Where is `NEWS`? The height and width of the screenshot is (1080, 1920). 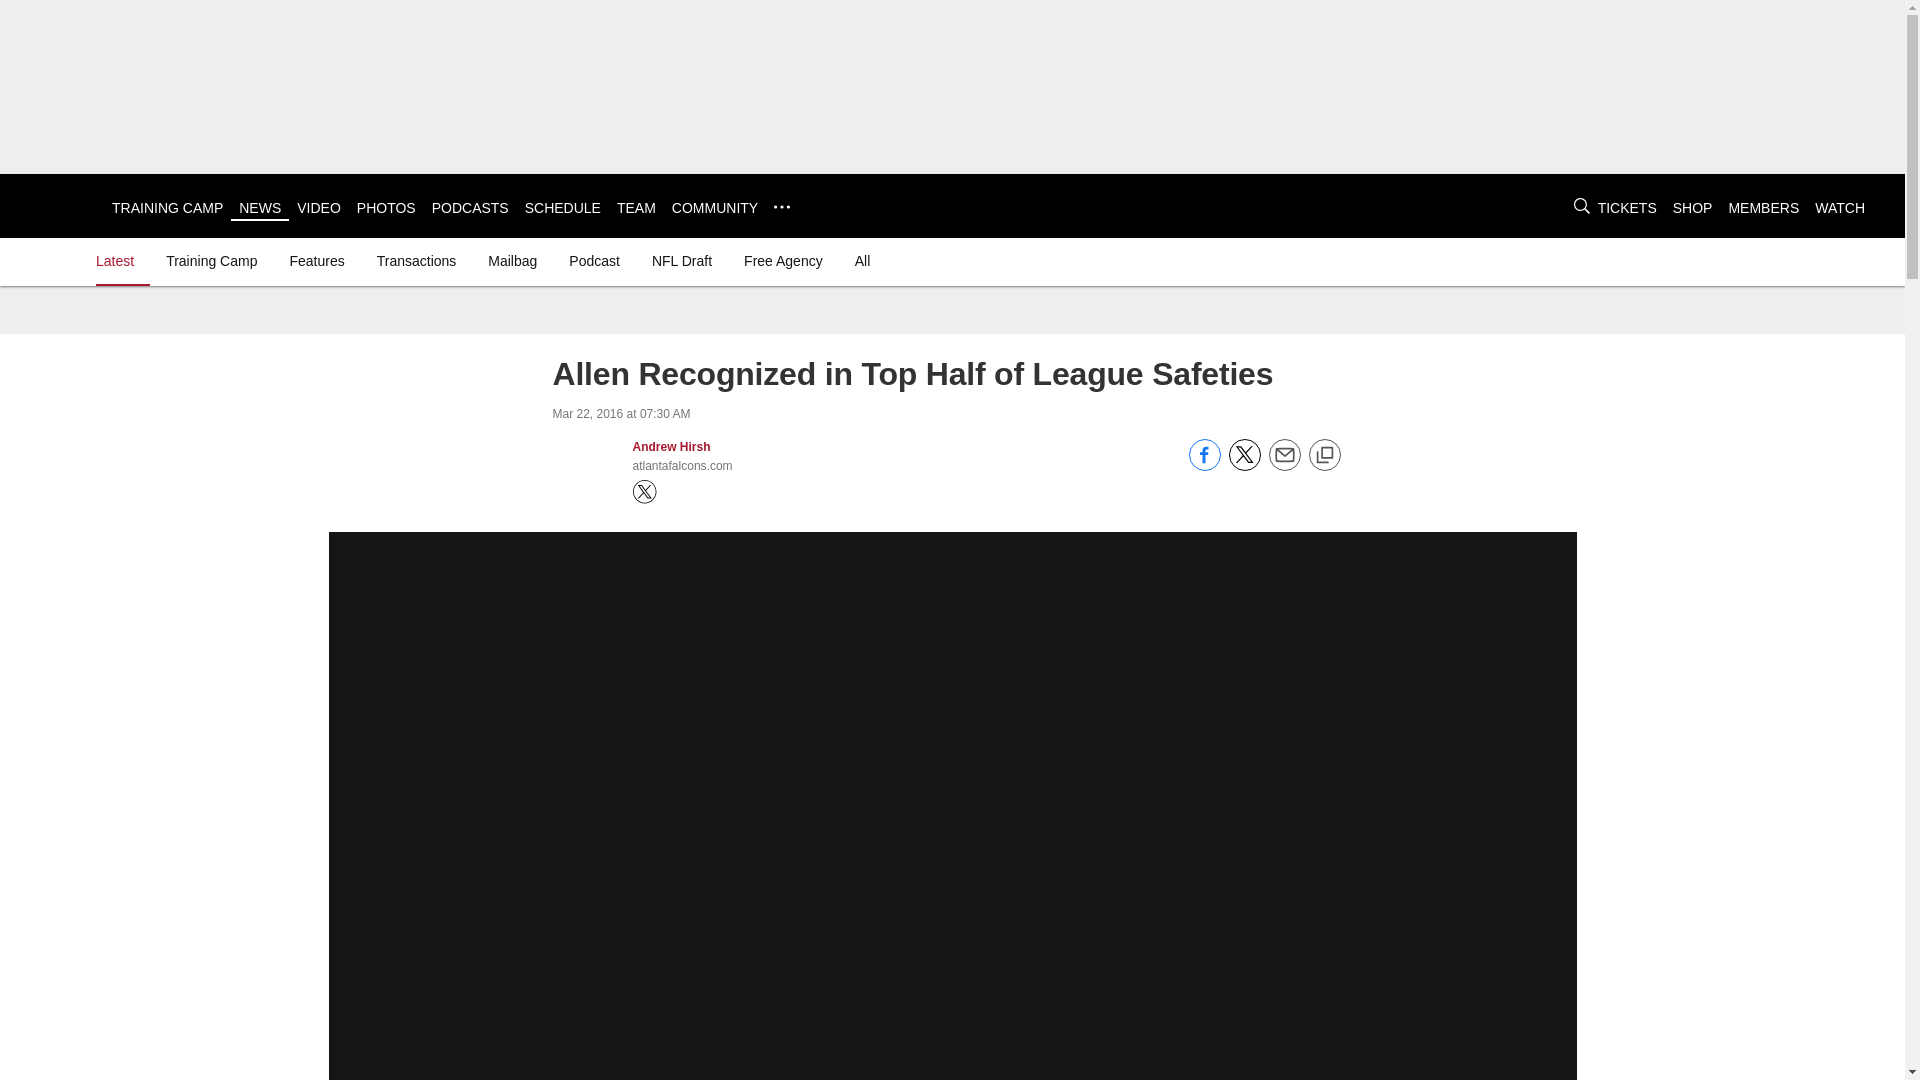
NEWS is located at coordinates (259, 208).